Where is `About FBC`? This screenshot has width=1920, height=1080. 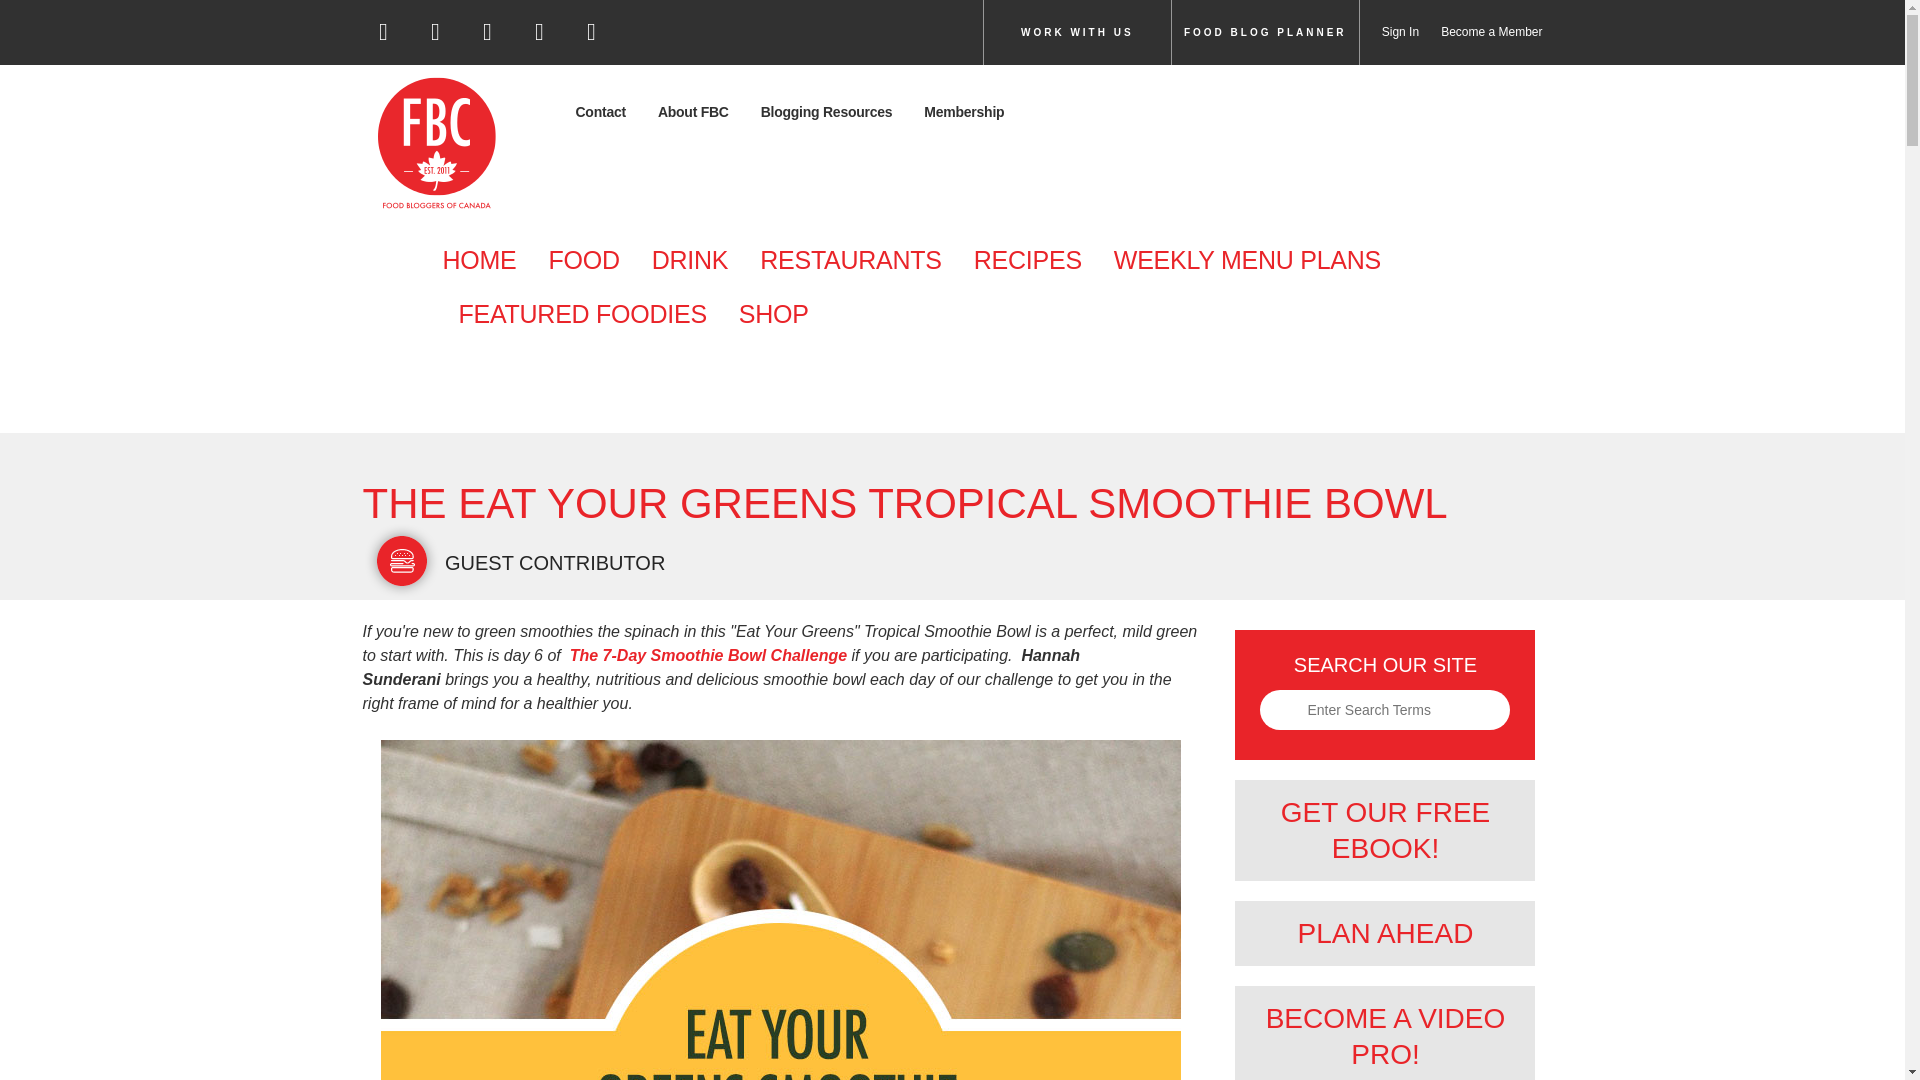
About FBC is located at coordinates (692, 112).